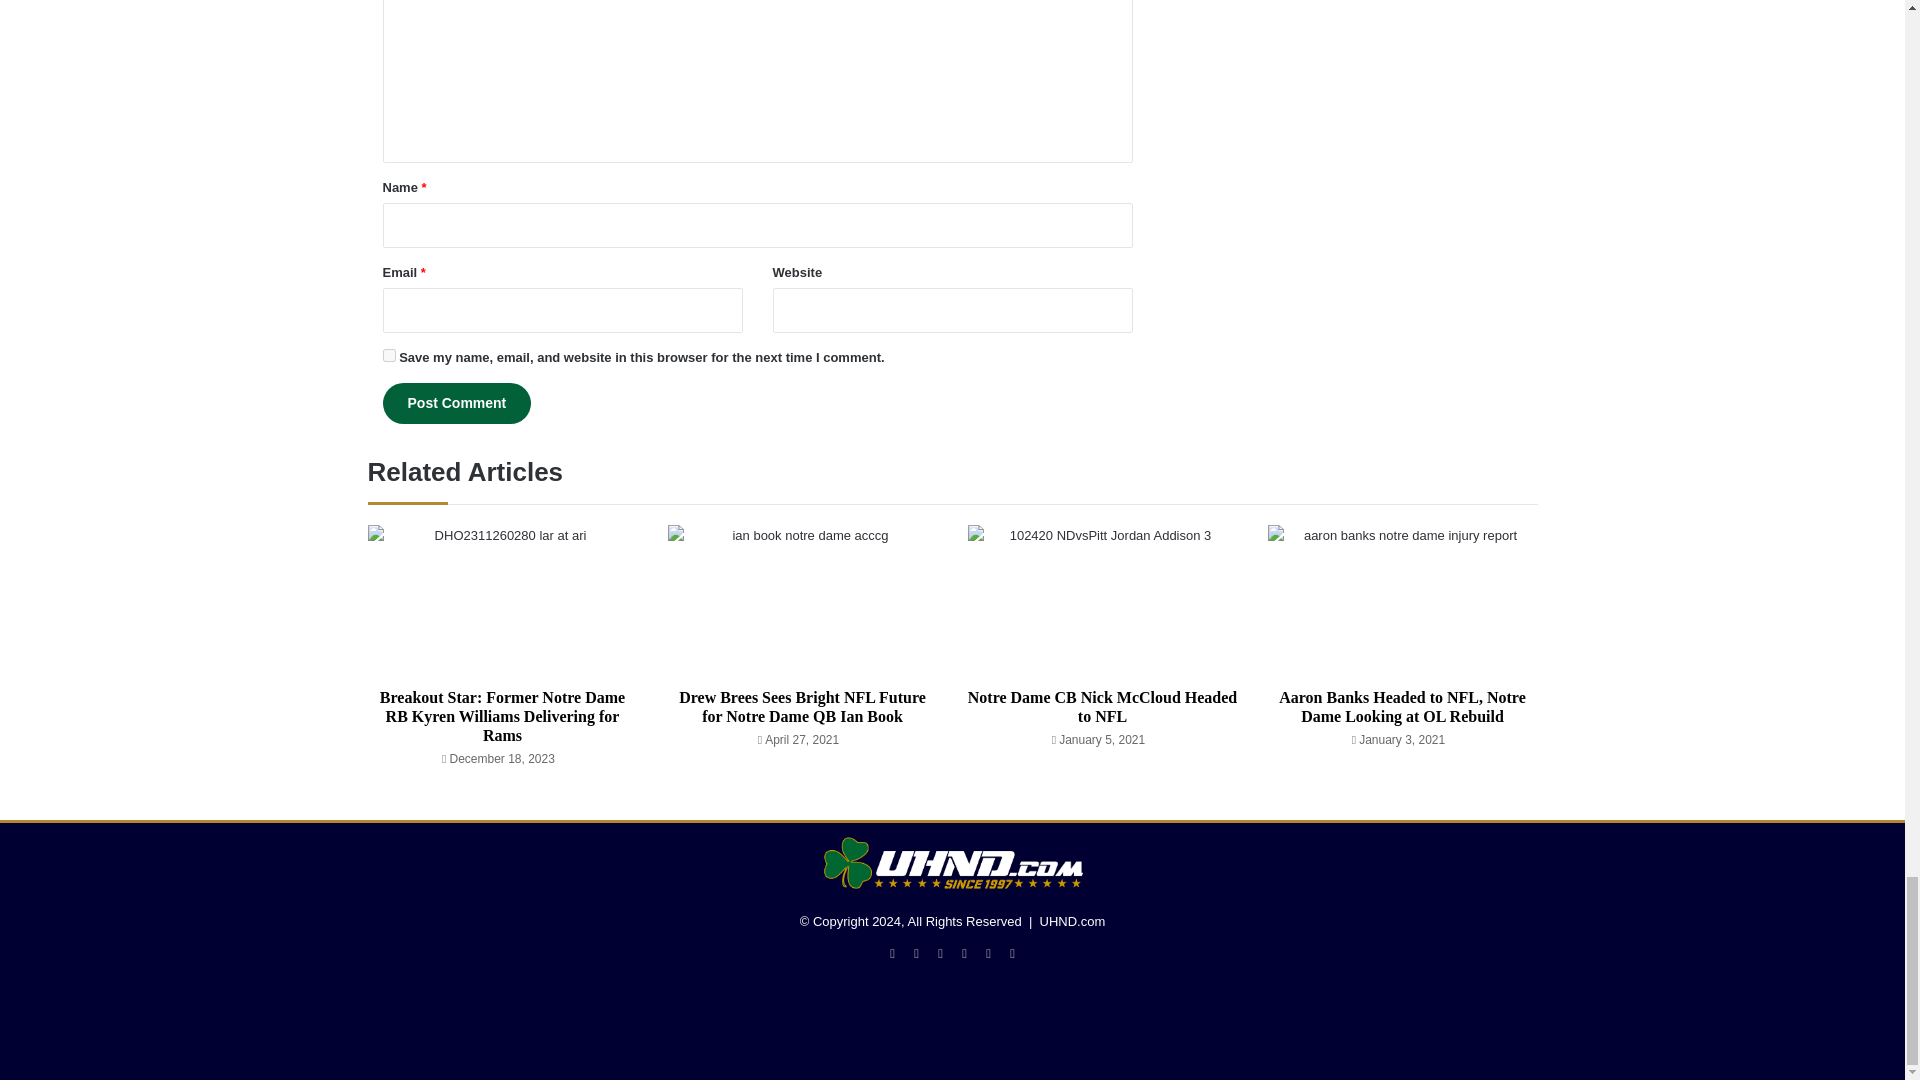  Describe the element at coordinates (456, 404) in the screenshot. I see `Post Comment` at that location.